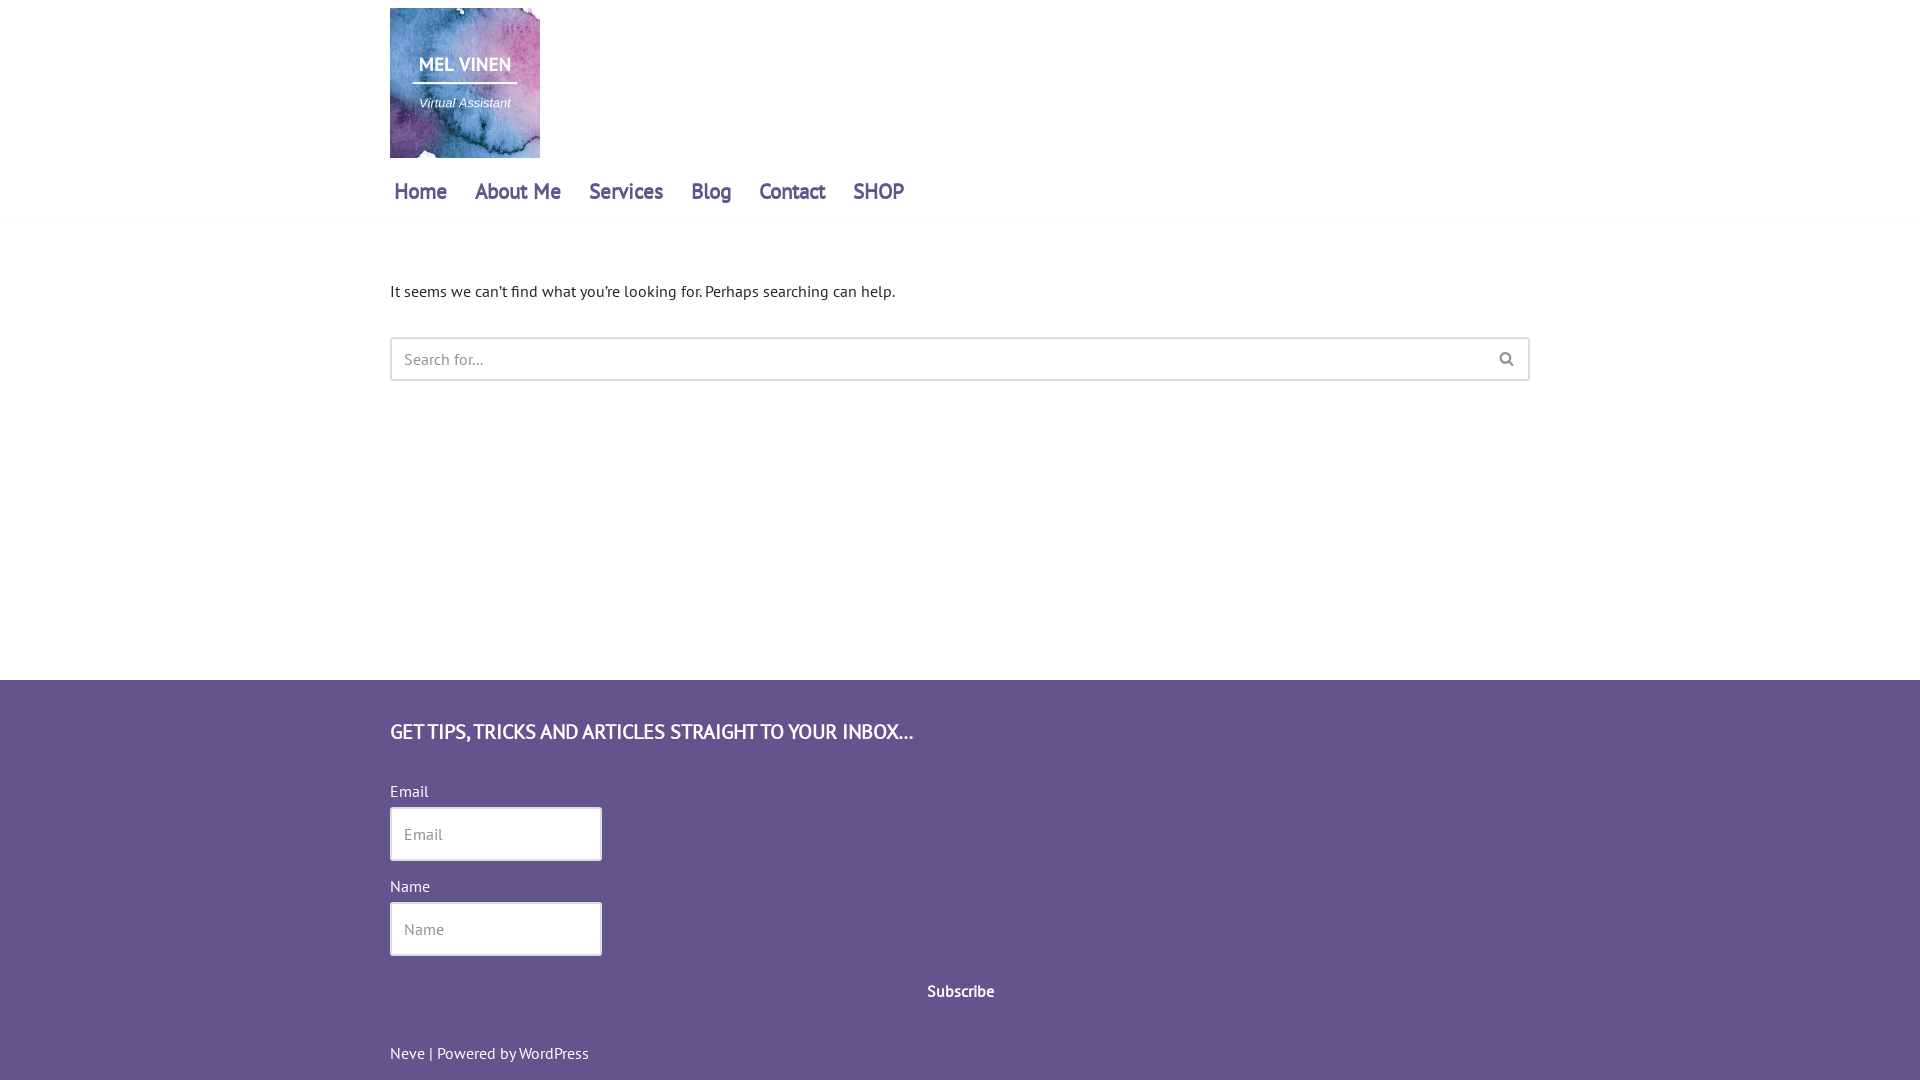 This screenshot has width=1920, height=1080. What do you see at coordinates (408, 1053) in the screenshot?
I see `Neve` at bounding box center [408, 1053].